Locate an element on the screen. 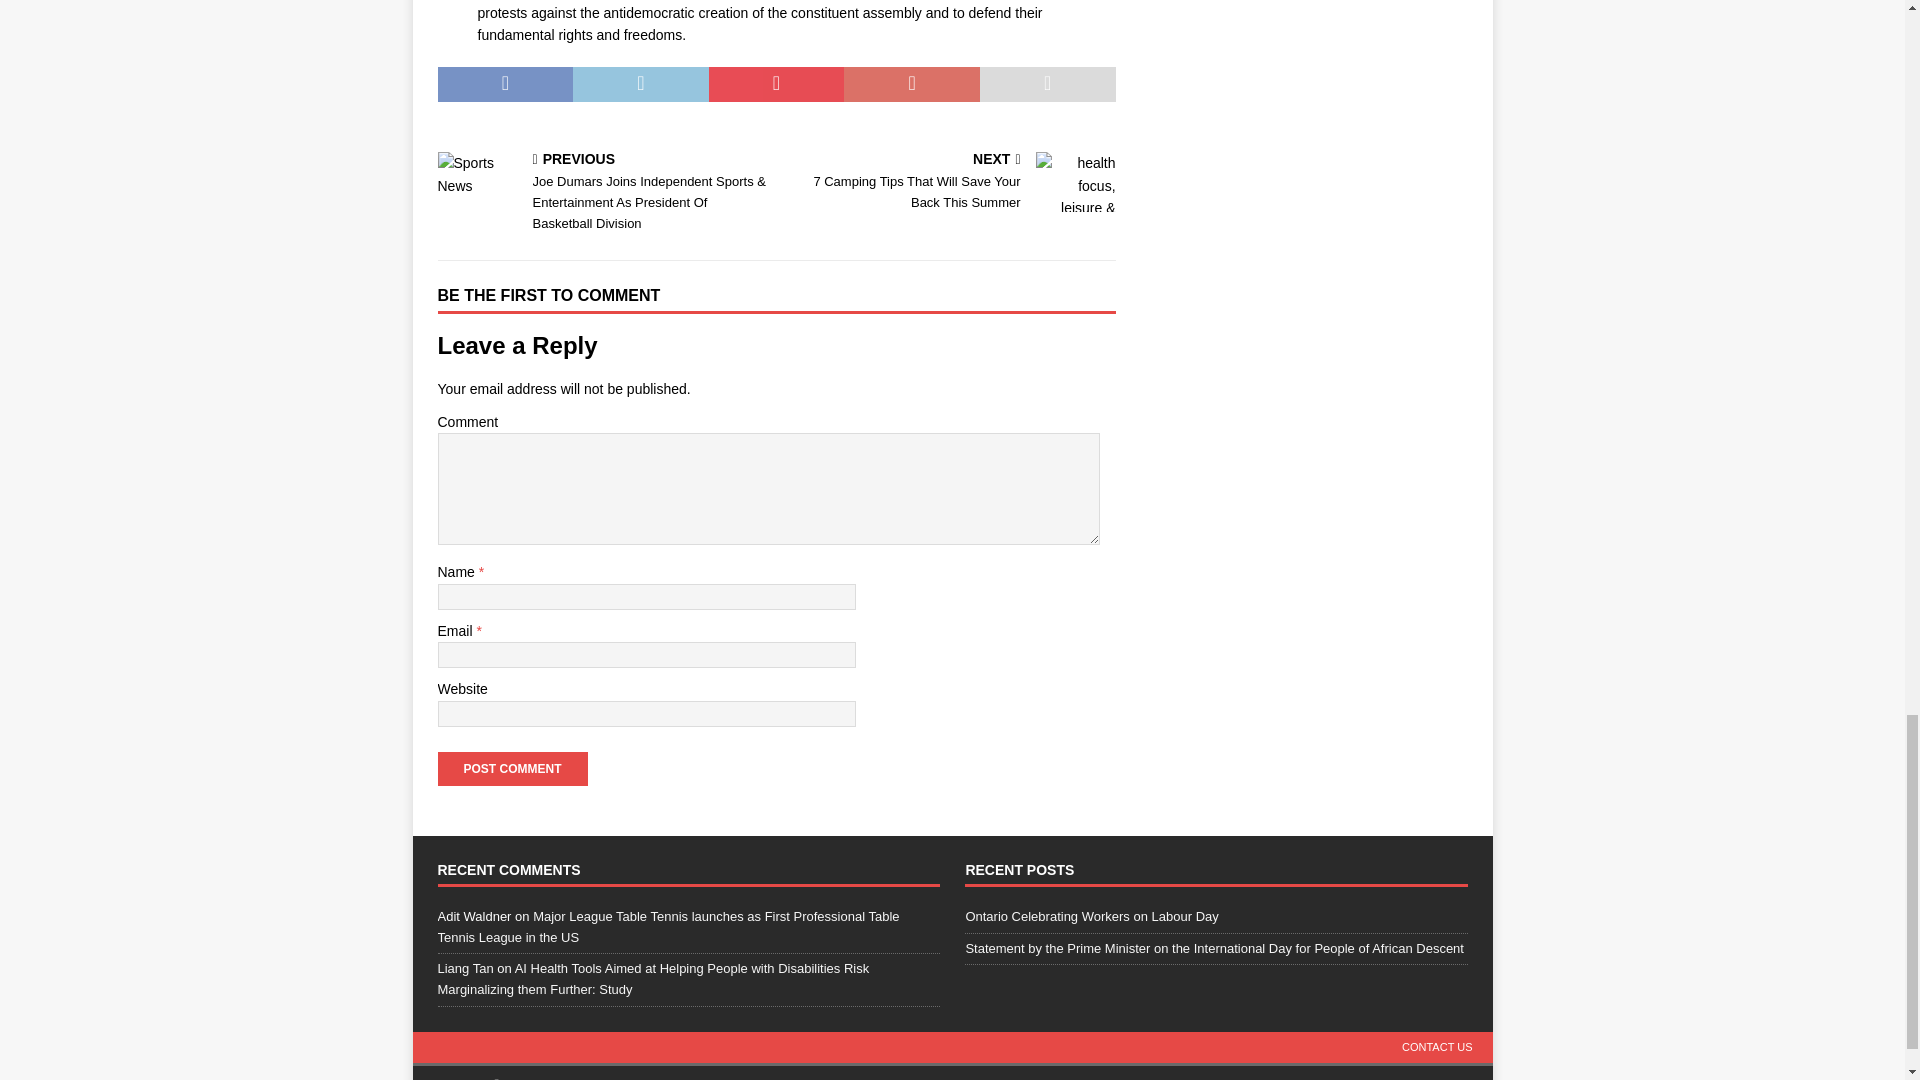 The image size is (1920, 1080). Ontario Celebrating Workers on Labour Day is located at coordinates (512, 768).